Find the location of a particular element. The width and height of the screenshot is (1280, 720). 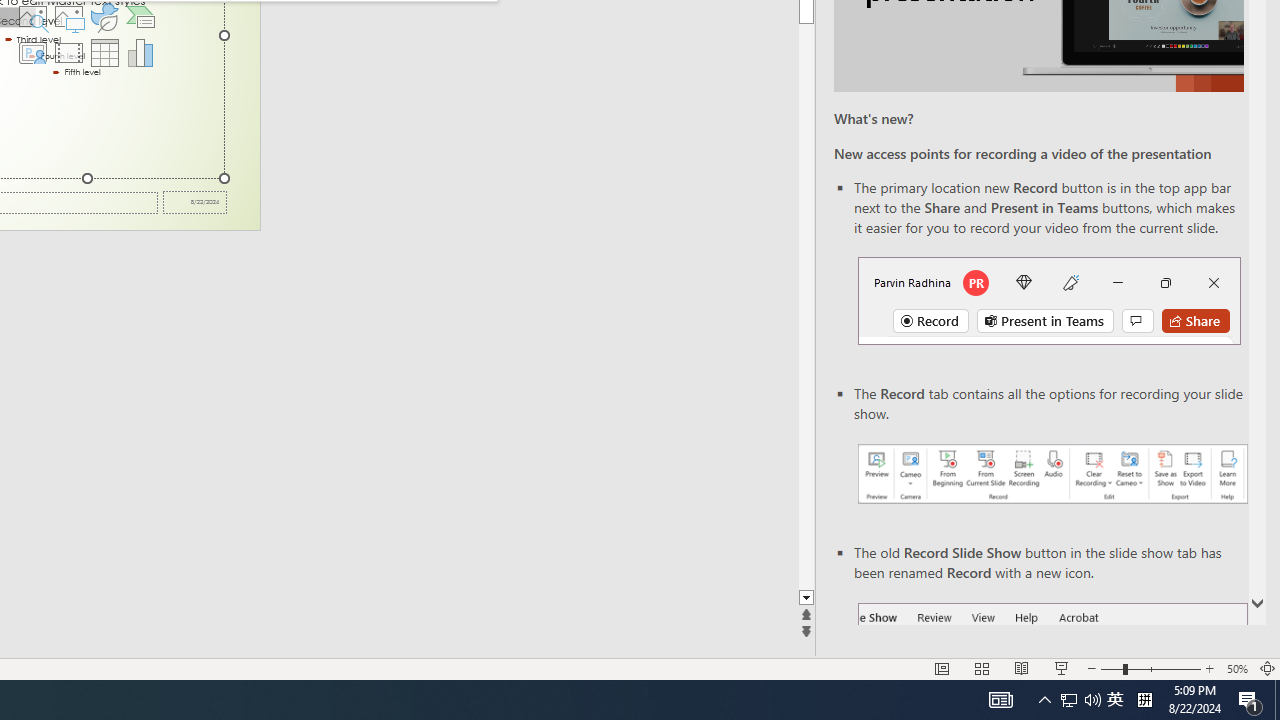

Insert Video is located at coordinates (68, 52).